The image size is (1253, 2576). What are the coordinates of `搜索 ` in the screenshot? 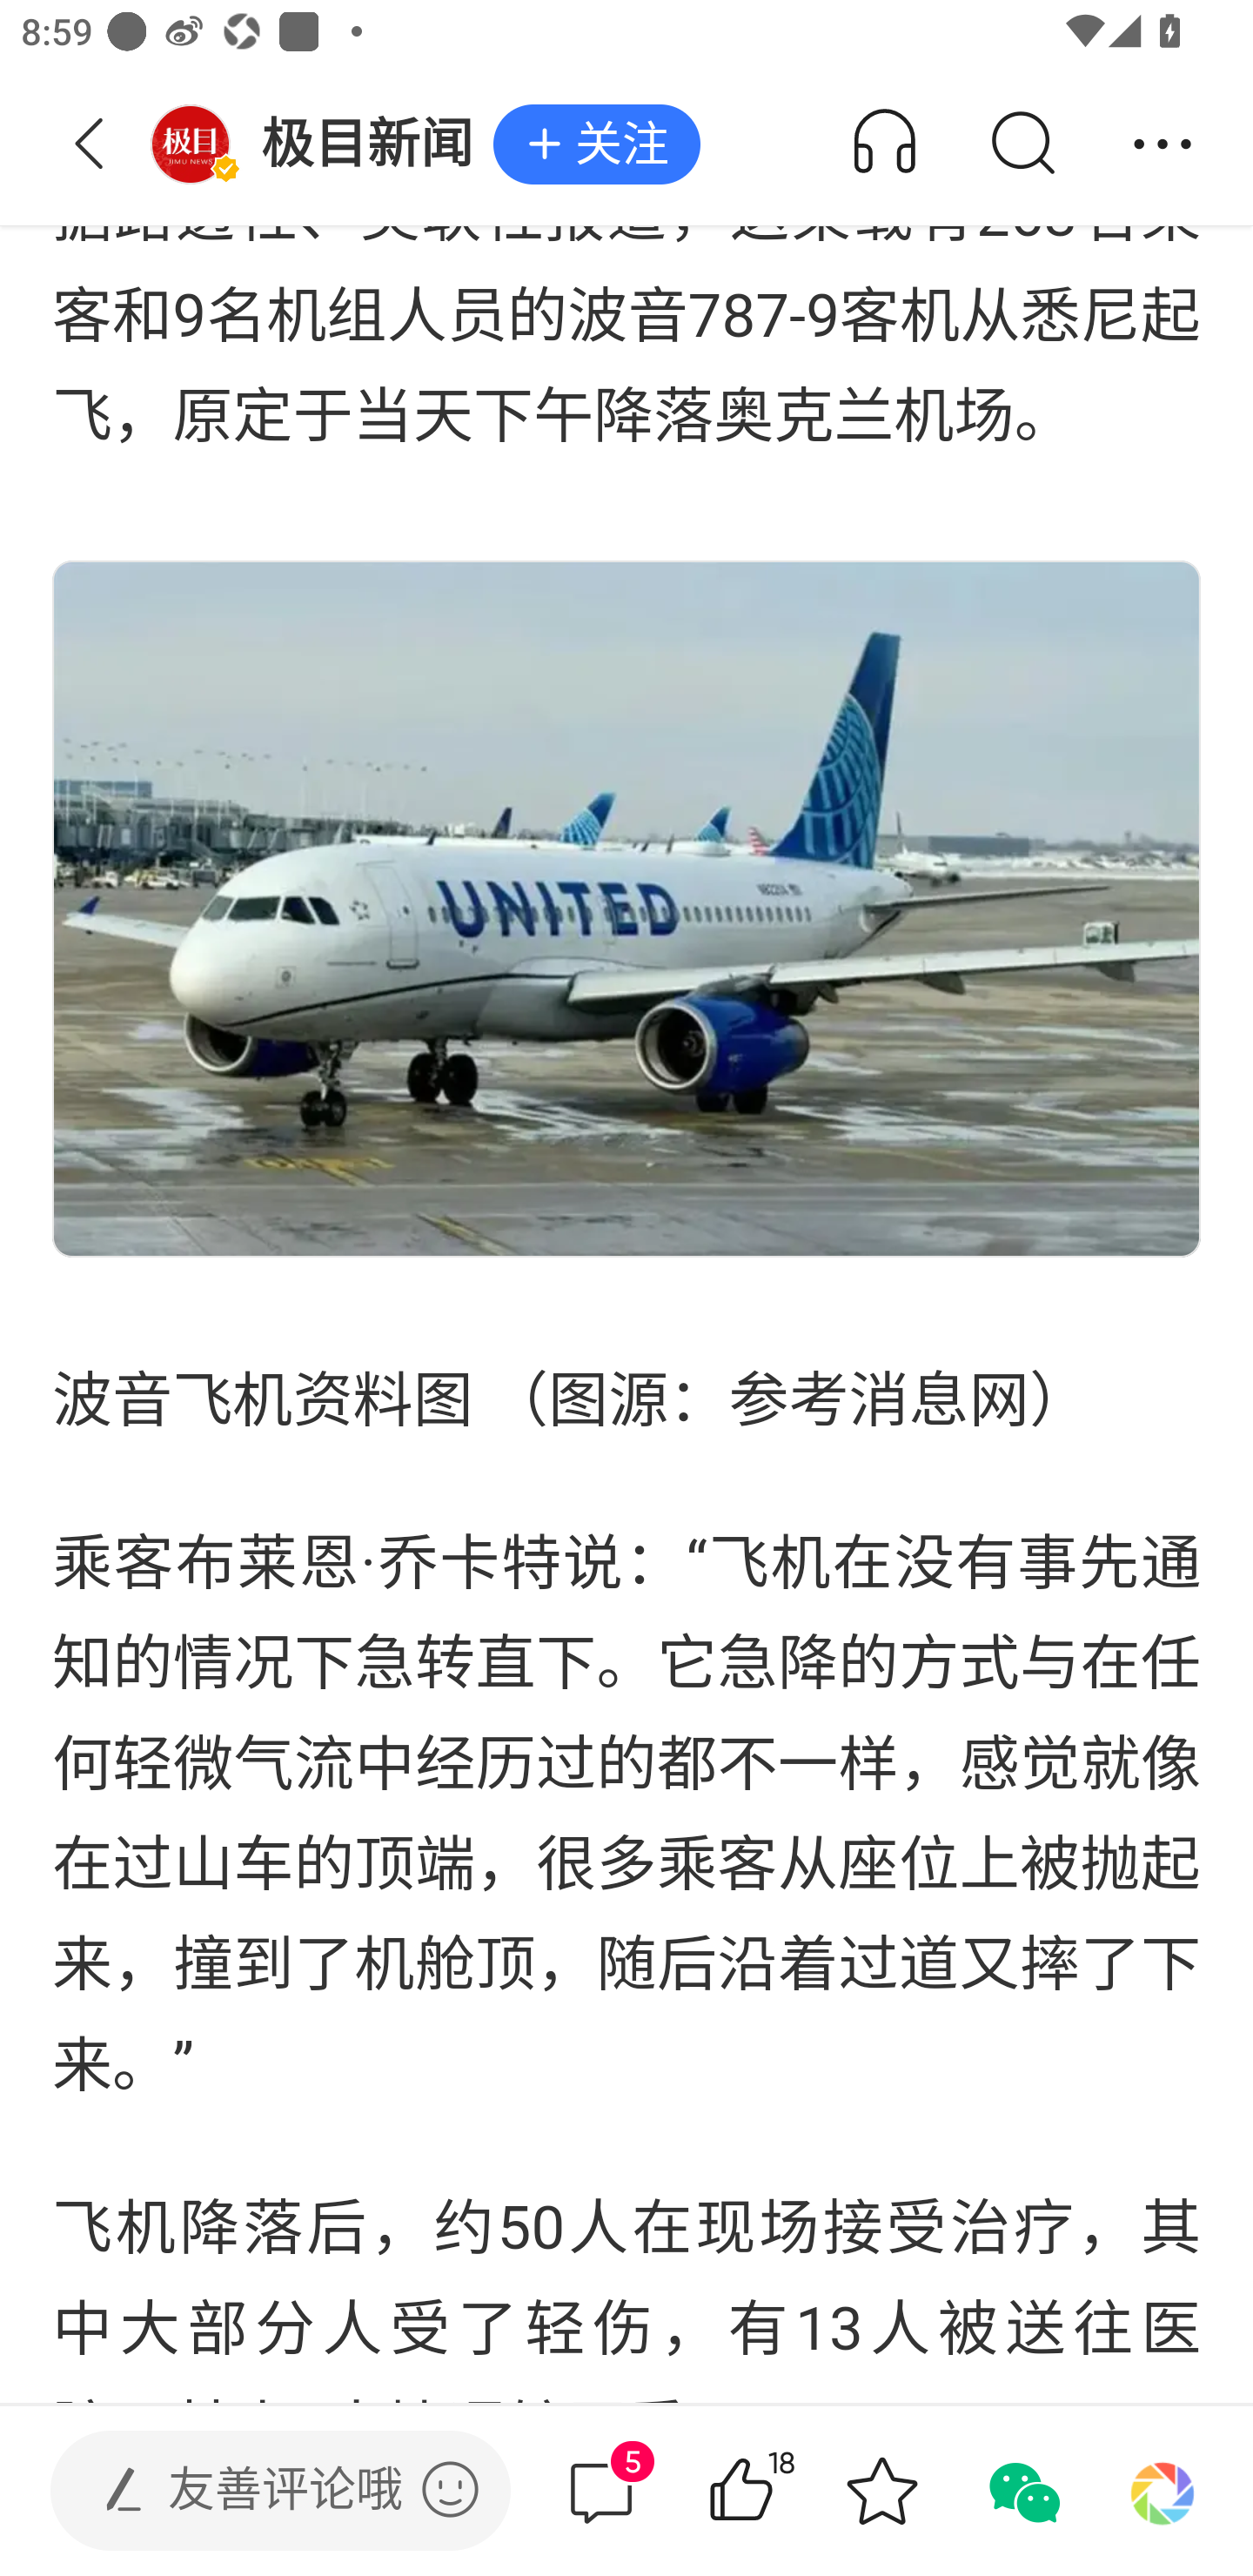 It's located at (1022, 144).